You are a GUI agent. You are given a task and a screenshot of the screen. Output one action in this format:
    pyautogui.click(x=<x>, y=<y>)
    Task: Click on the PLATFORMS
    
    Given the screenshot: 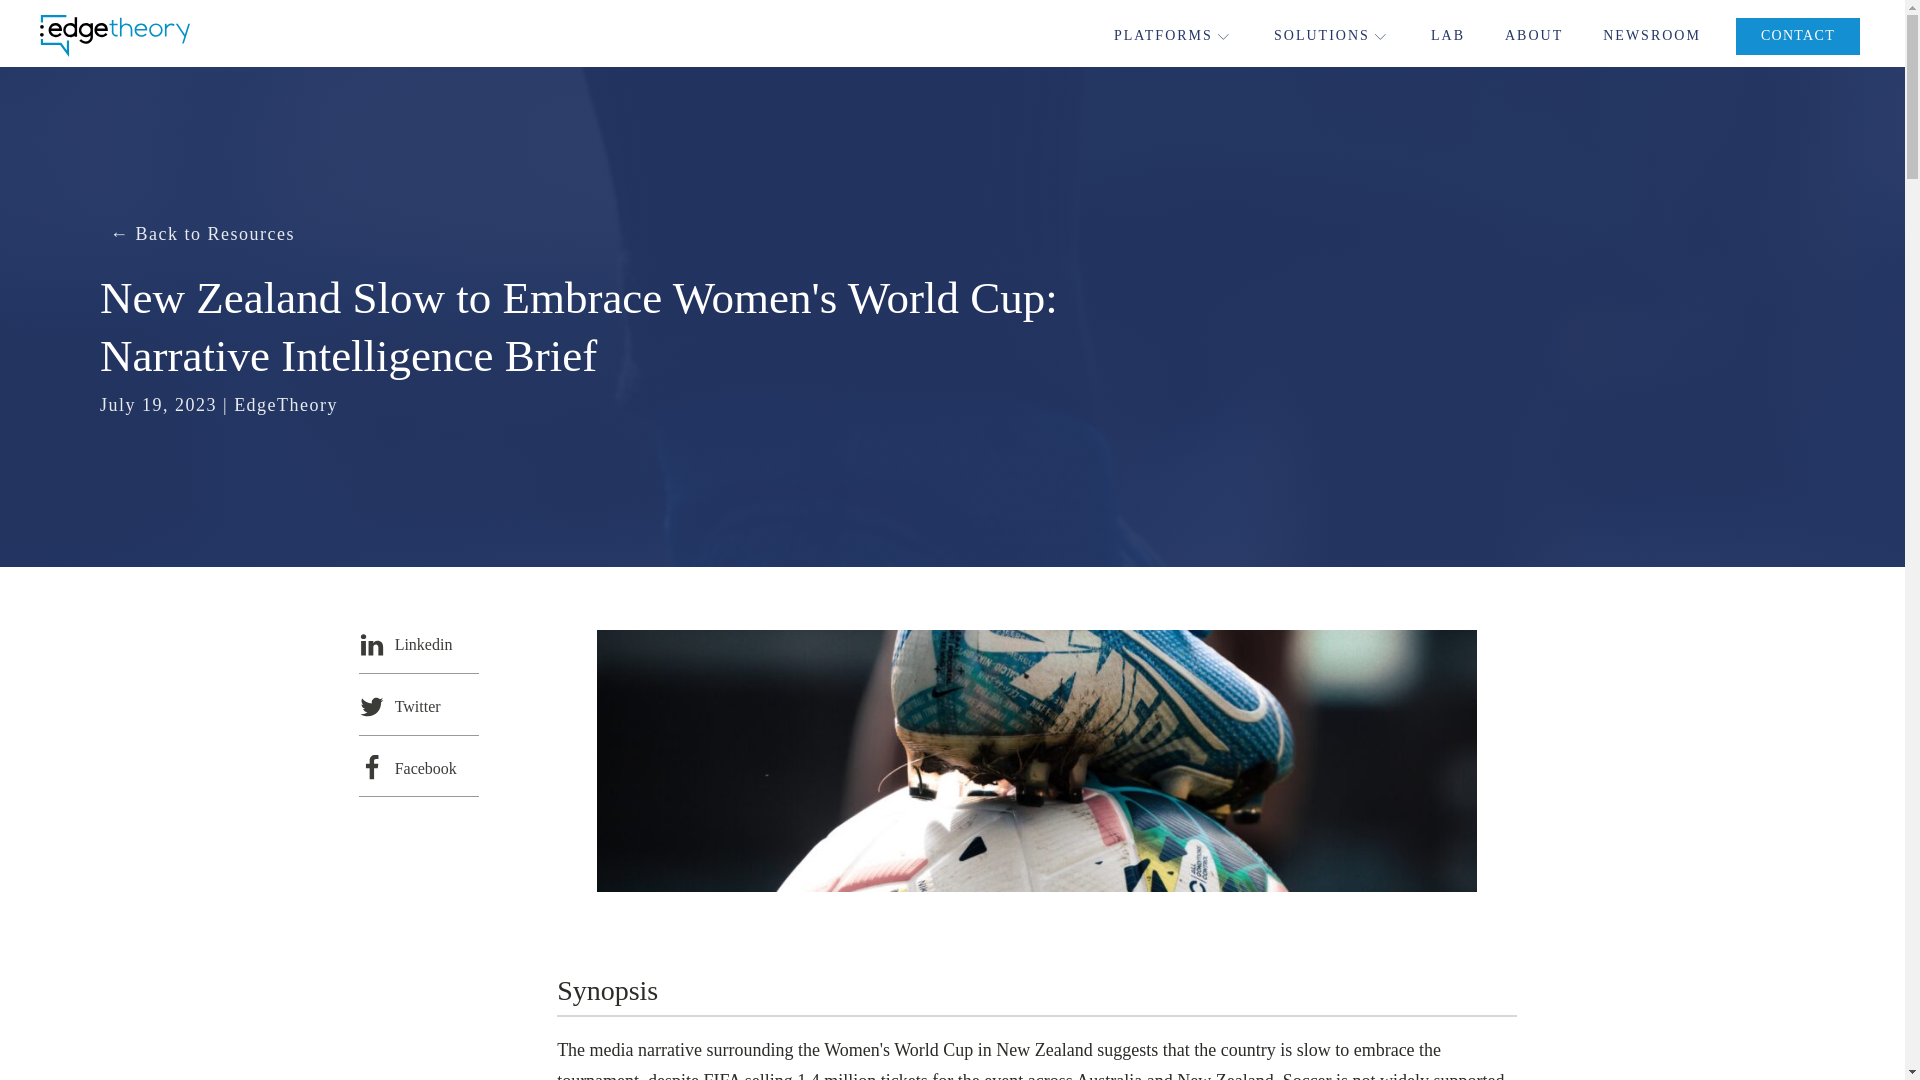 What is the action you would take?
    pyautogui.click(x=1174, y=36)
    